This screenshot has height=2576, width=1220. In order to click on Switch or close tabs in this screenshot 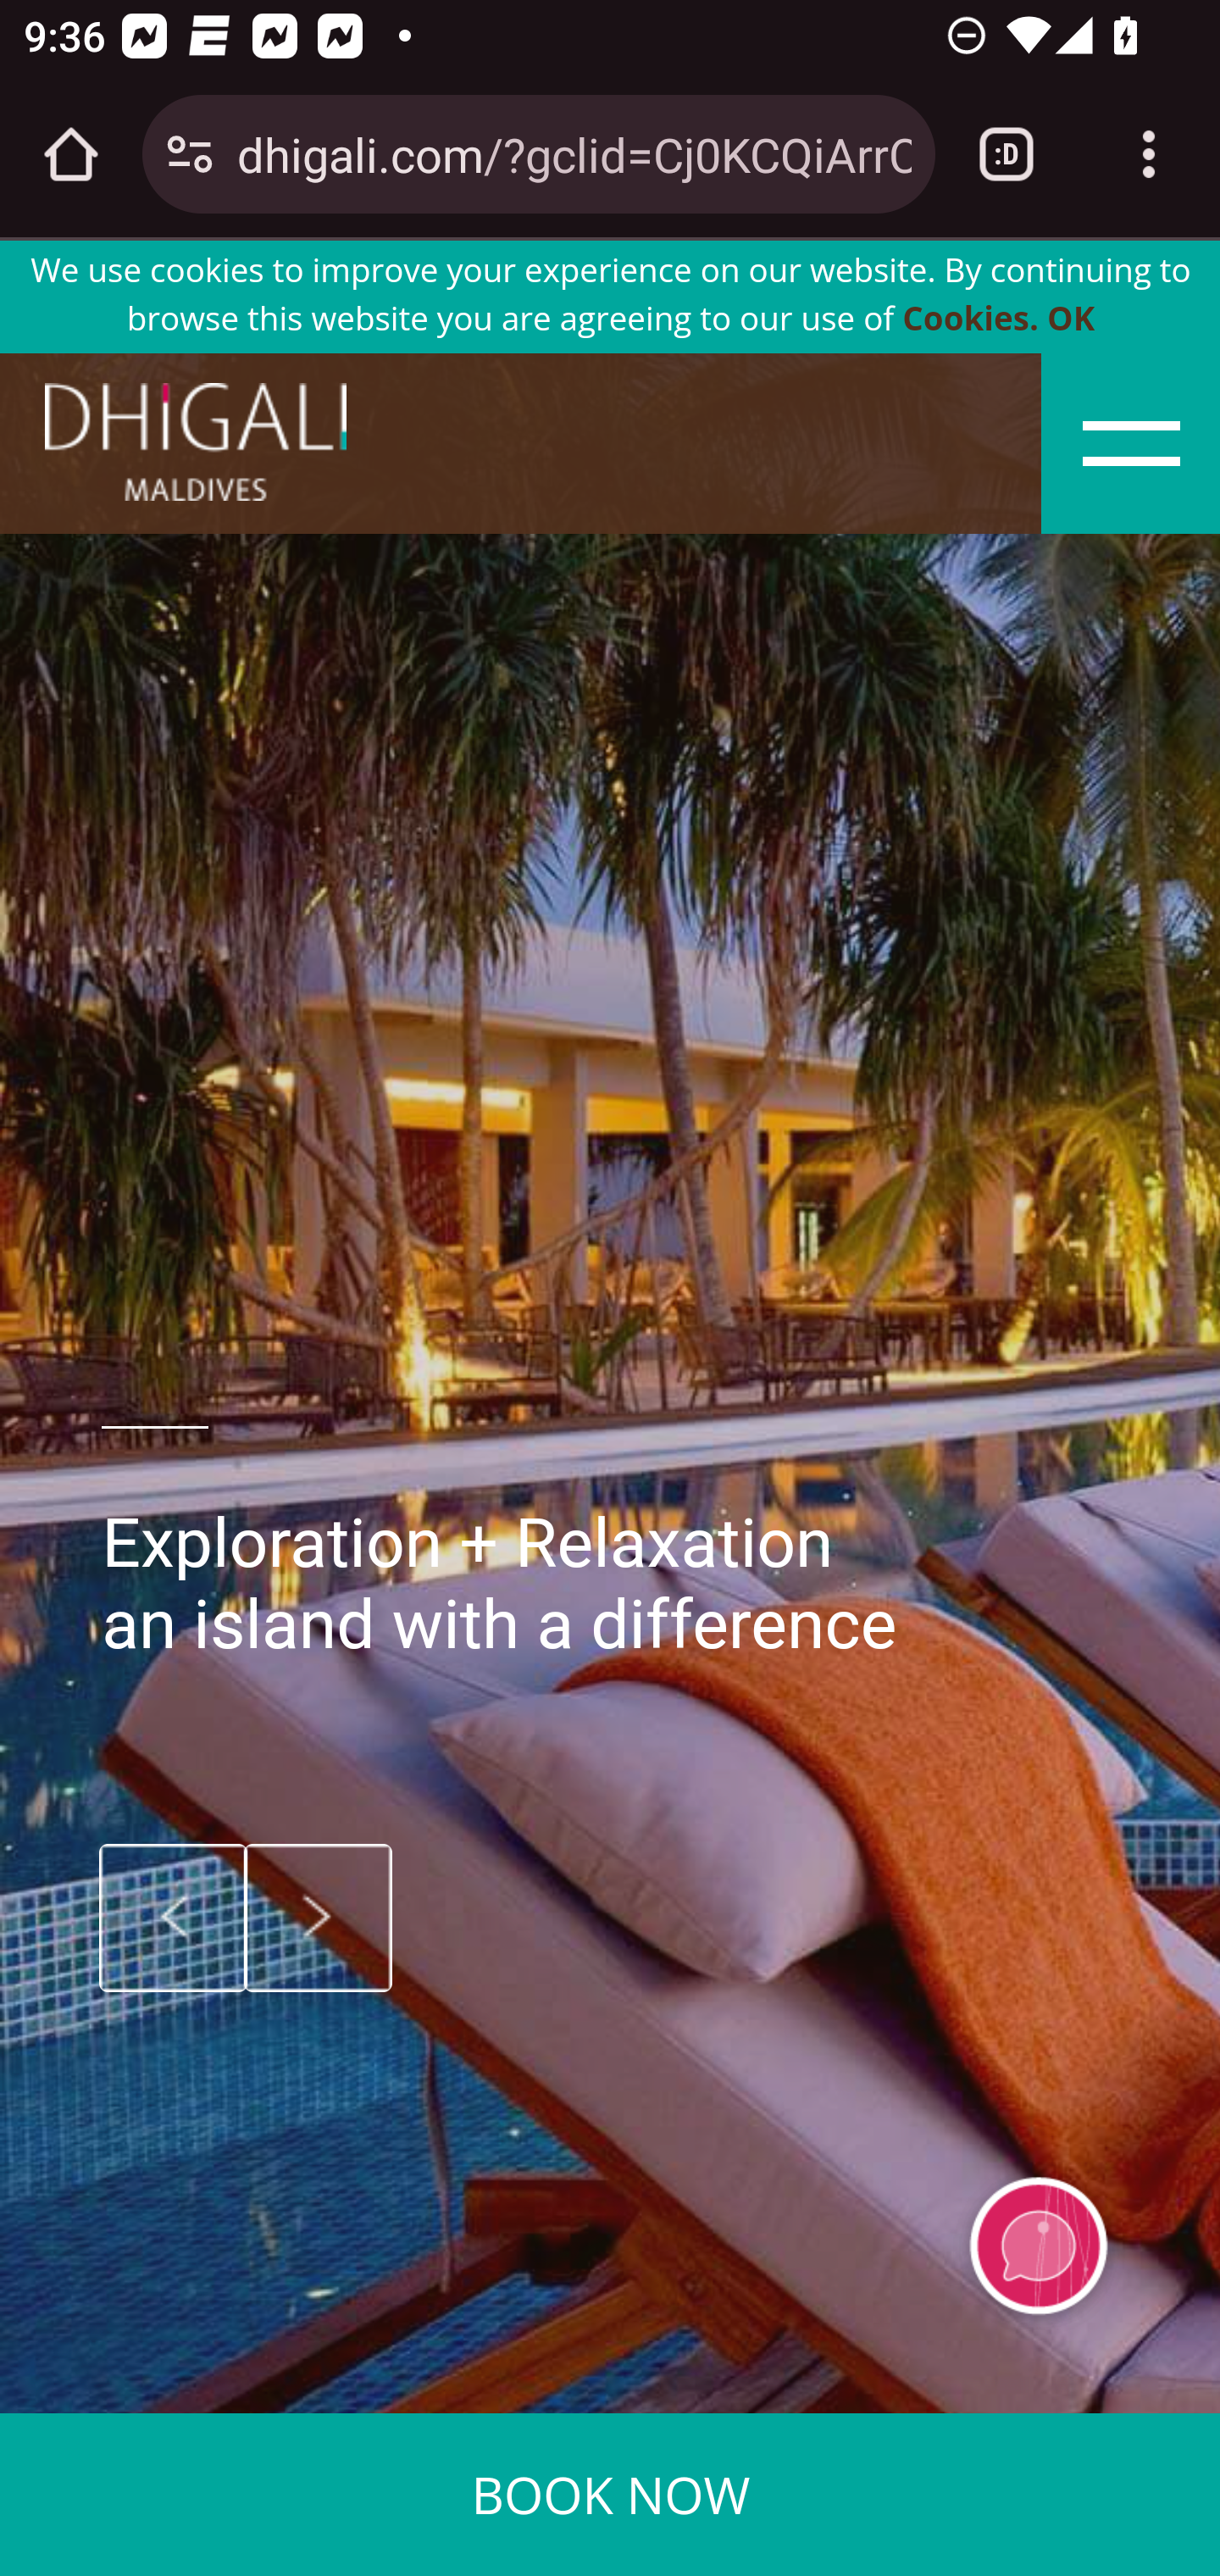, I will do `click(1006, 154)`.